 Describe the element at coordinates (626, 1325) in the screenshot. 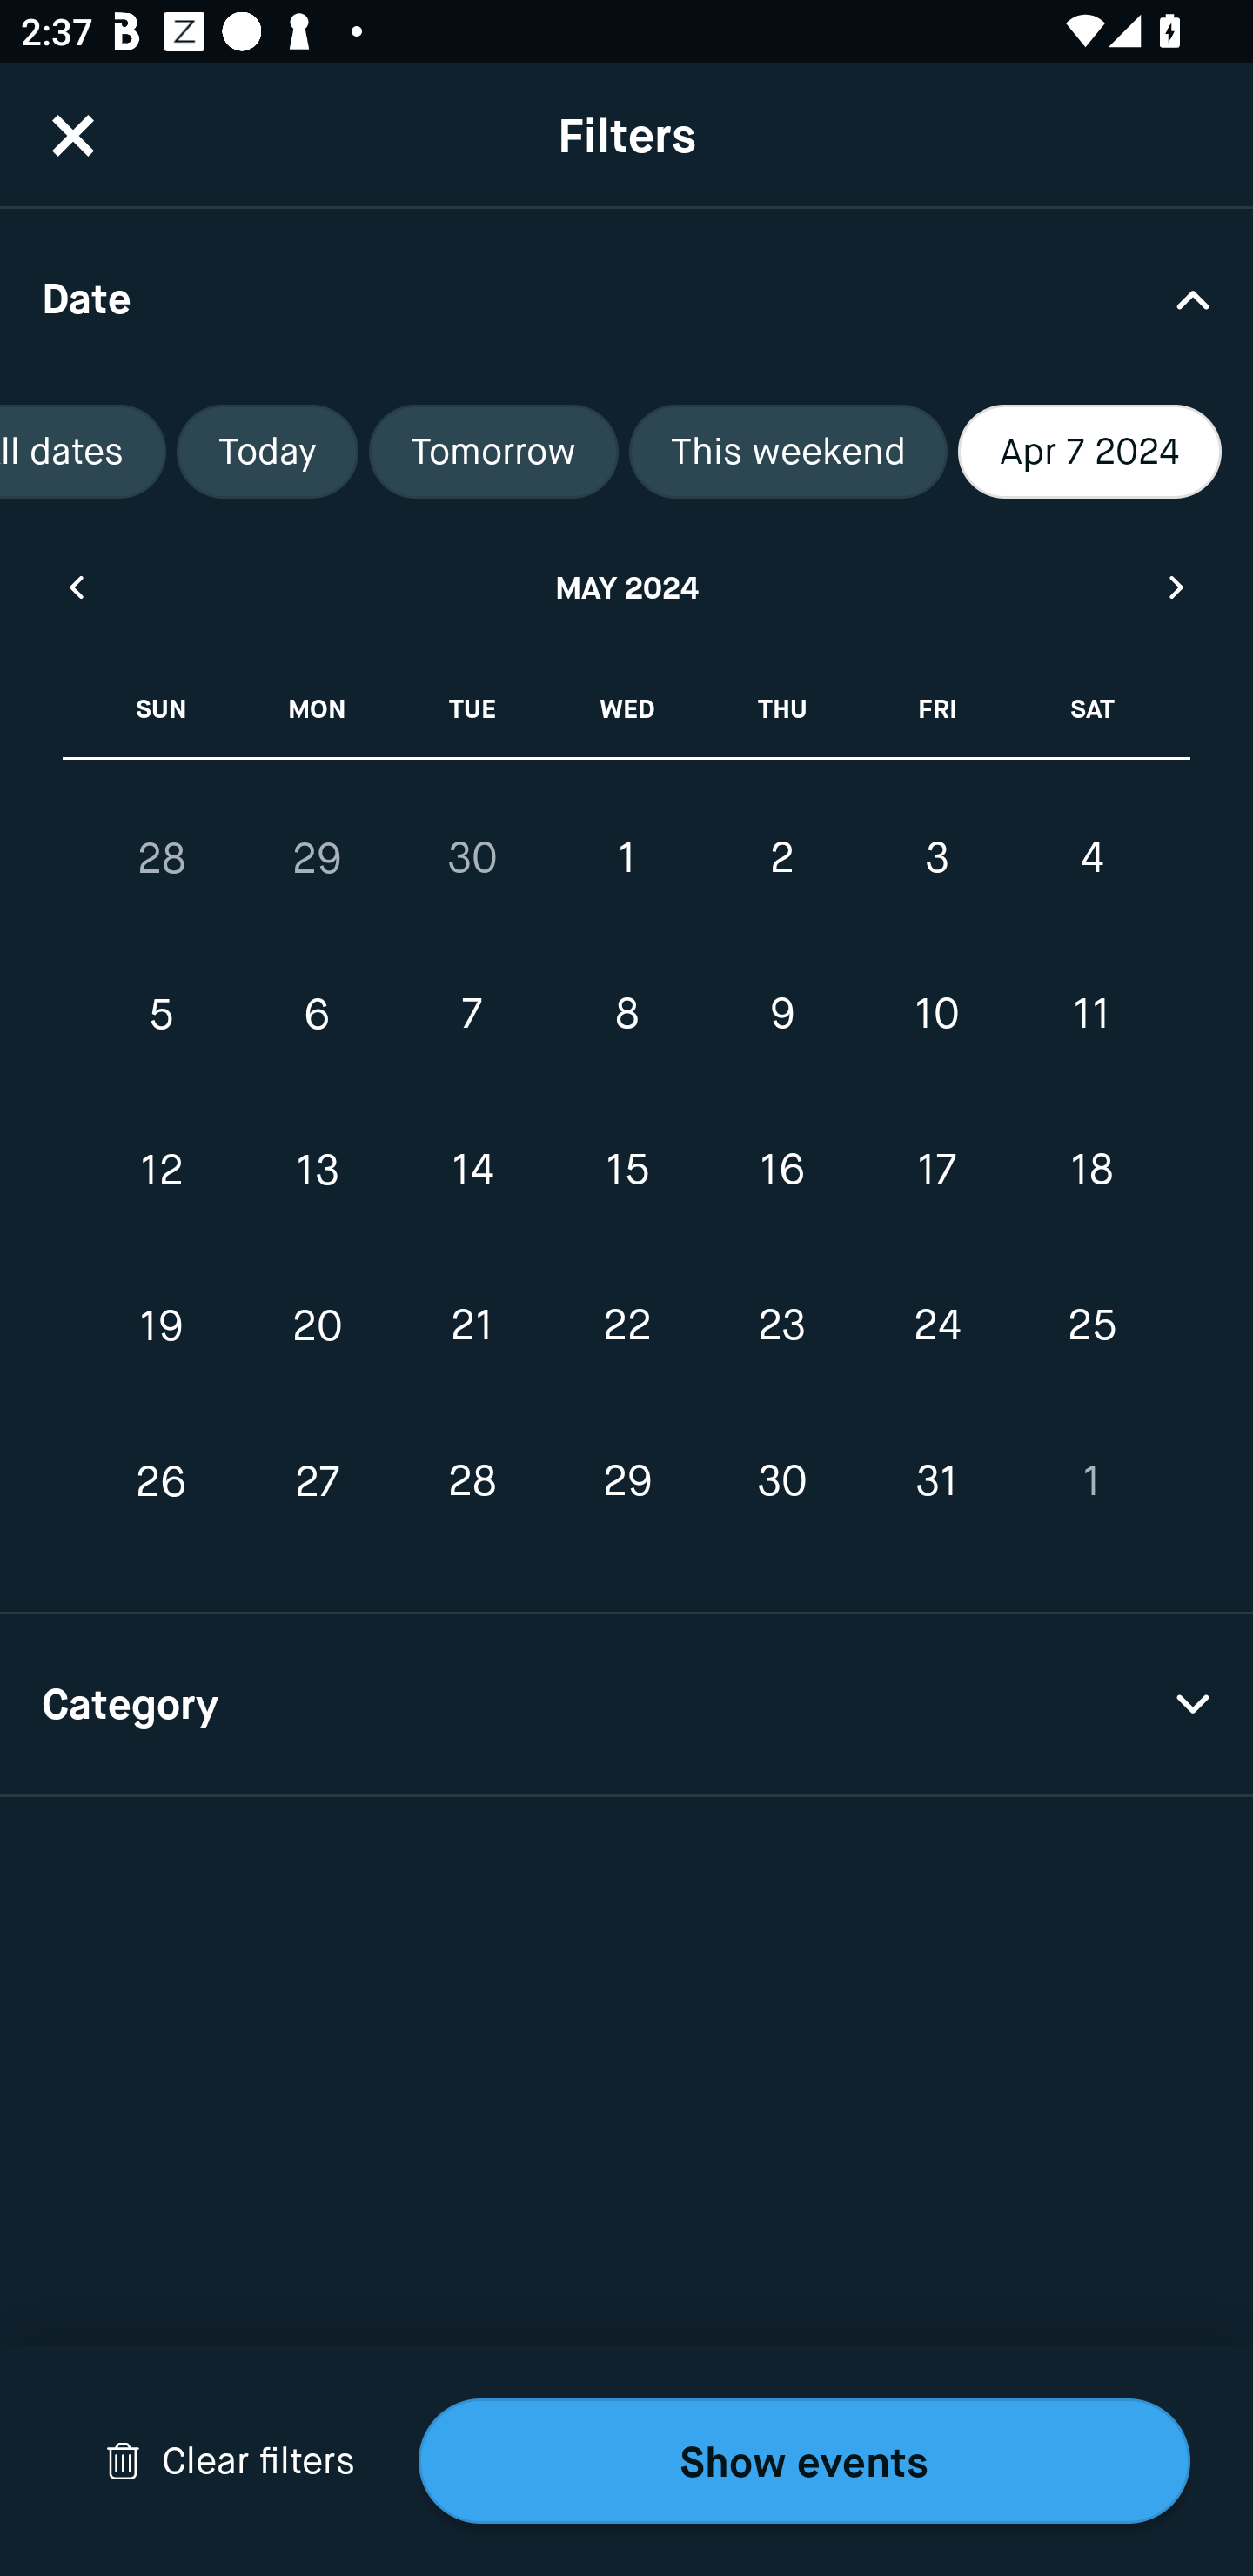

I see `22` at that location.